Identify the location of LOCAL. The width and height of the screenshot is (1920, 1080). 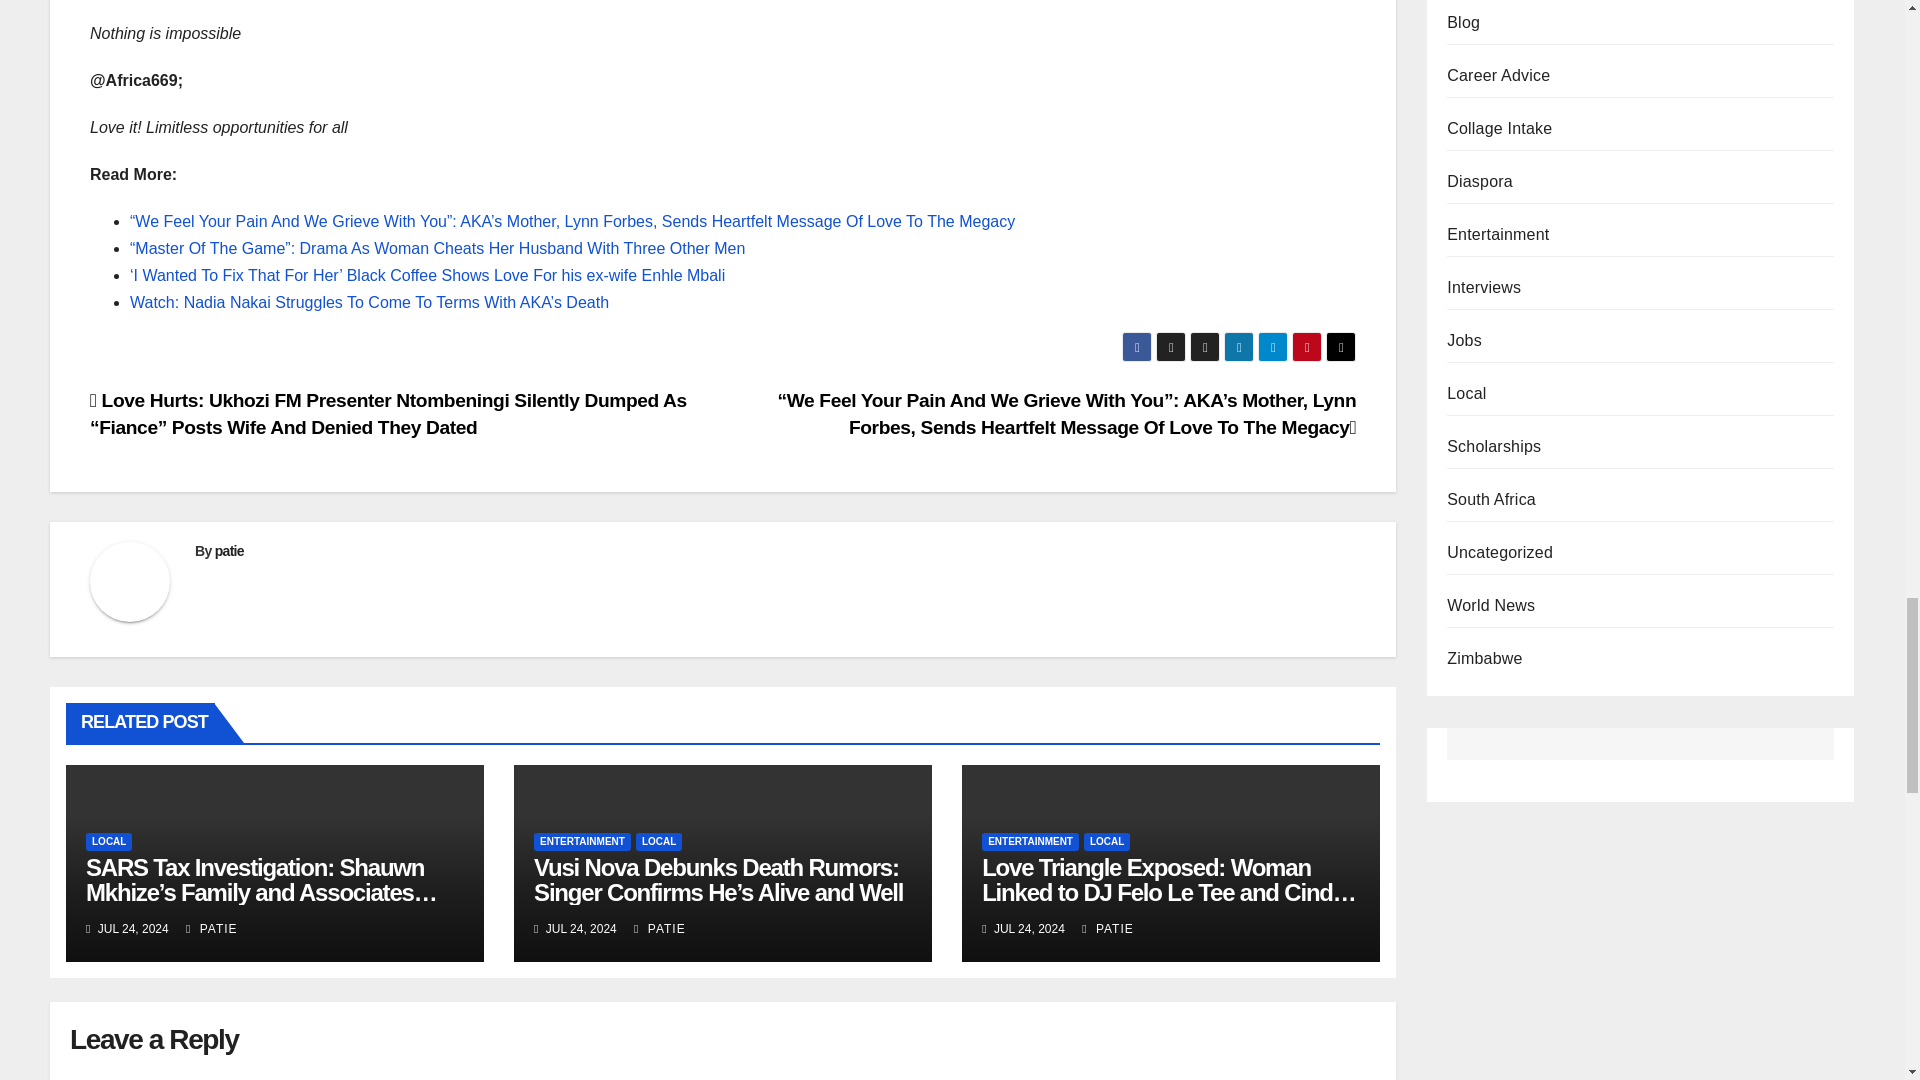
(109, 842).